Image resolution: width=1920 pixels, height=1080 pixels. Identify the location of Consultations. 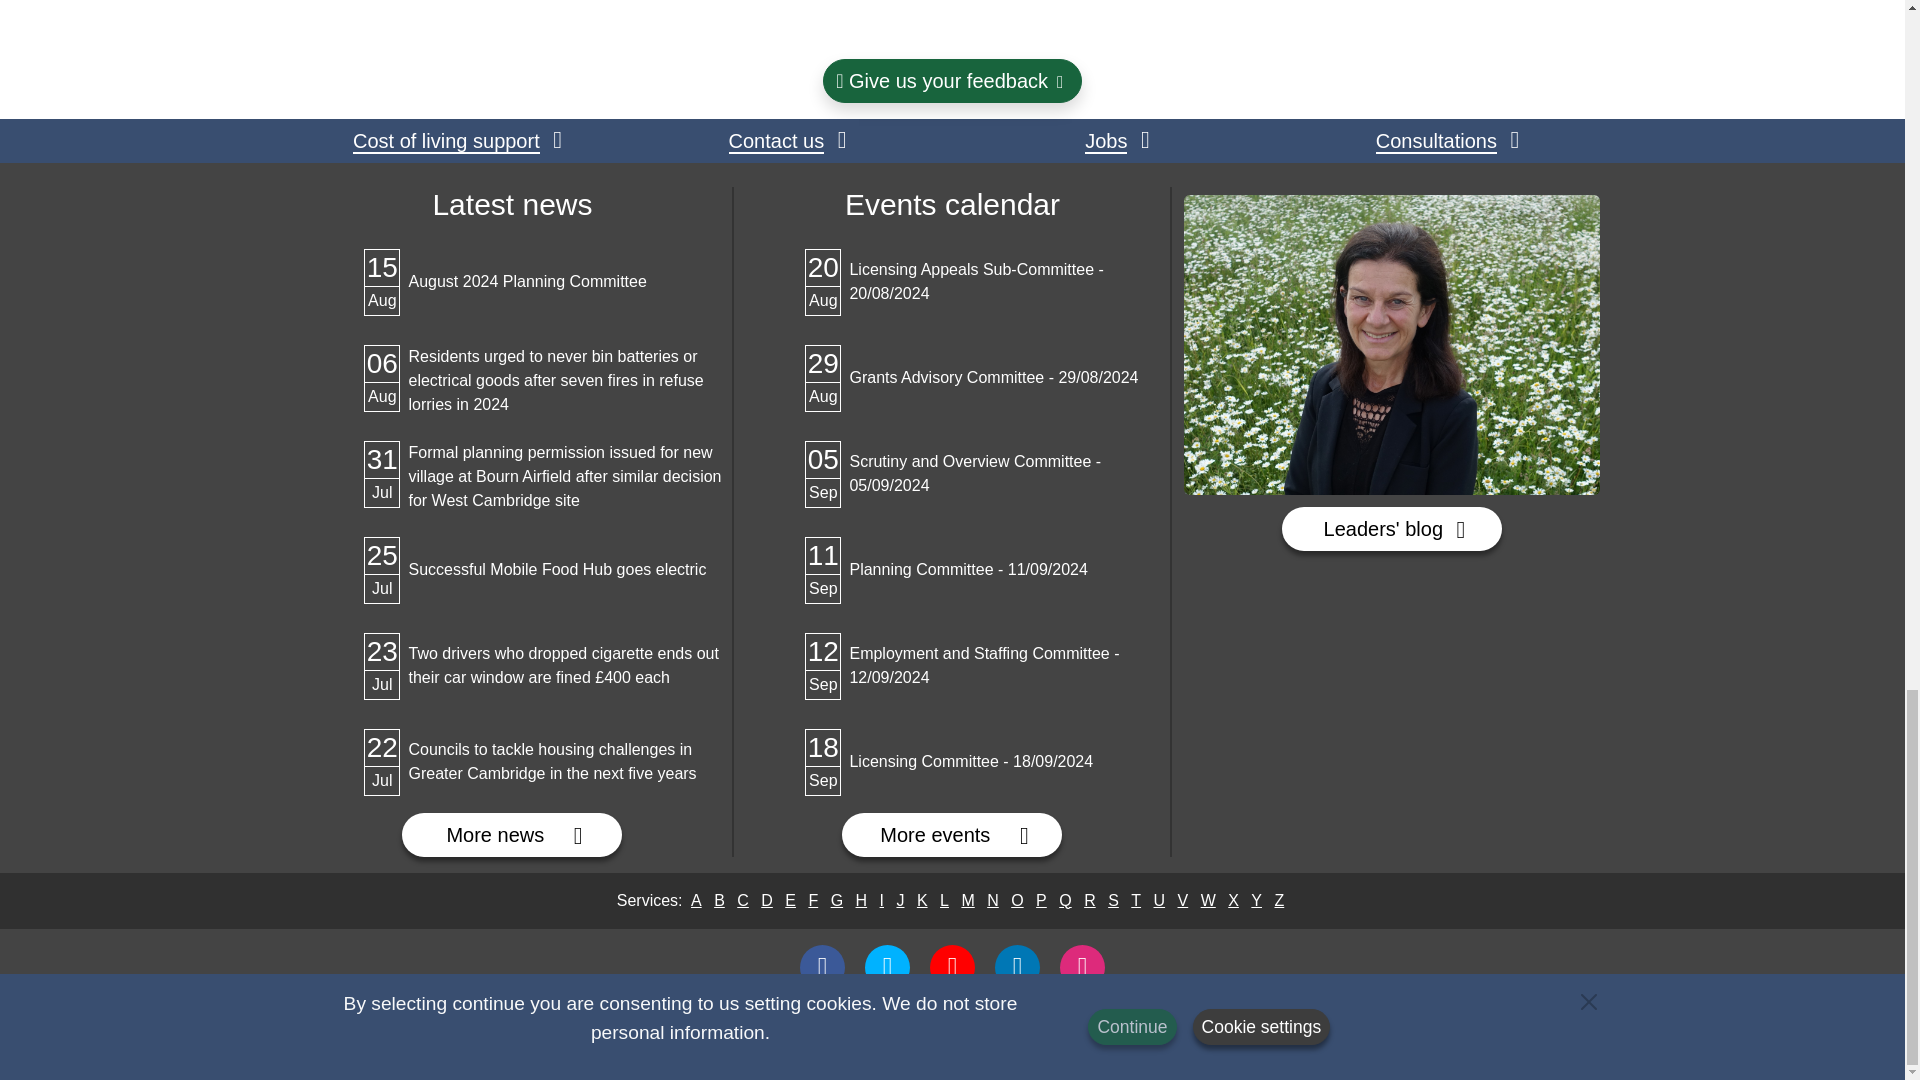
(822, 968).